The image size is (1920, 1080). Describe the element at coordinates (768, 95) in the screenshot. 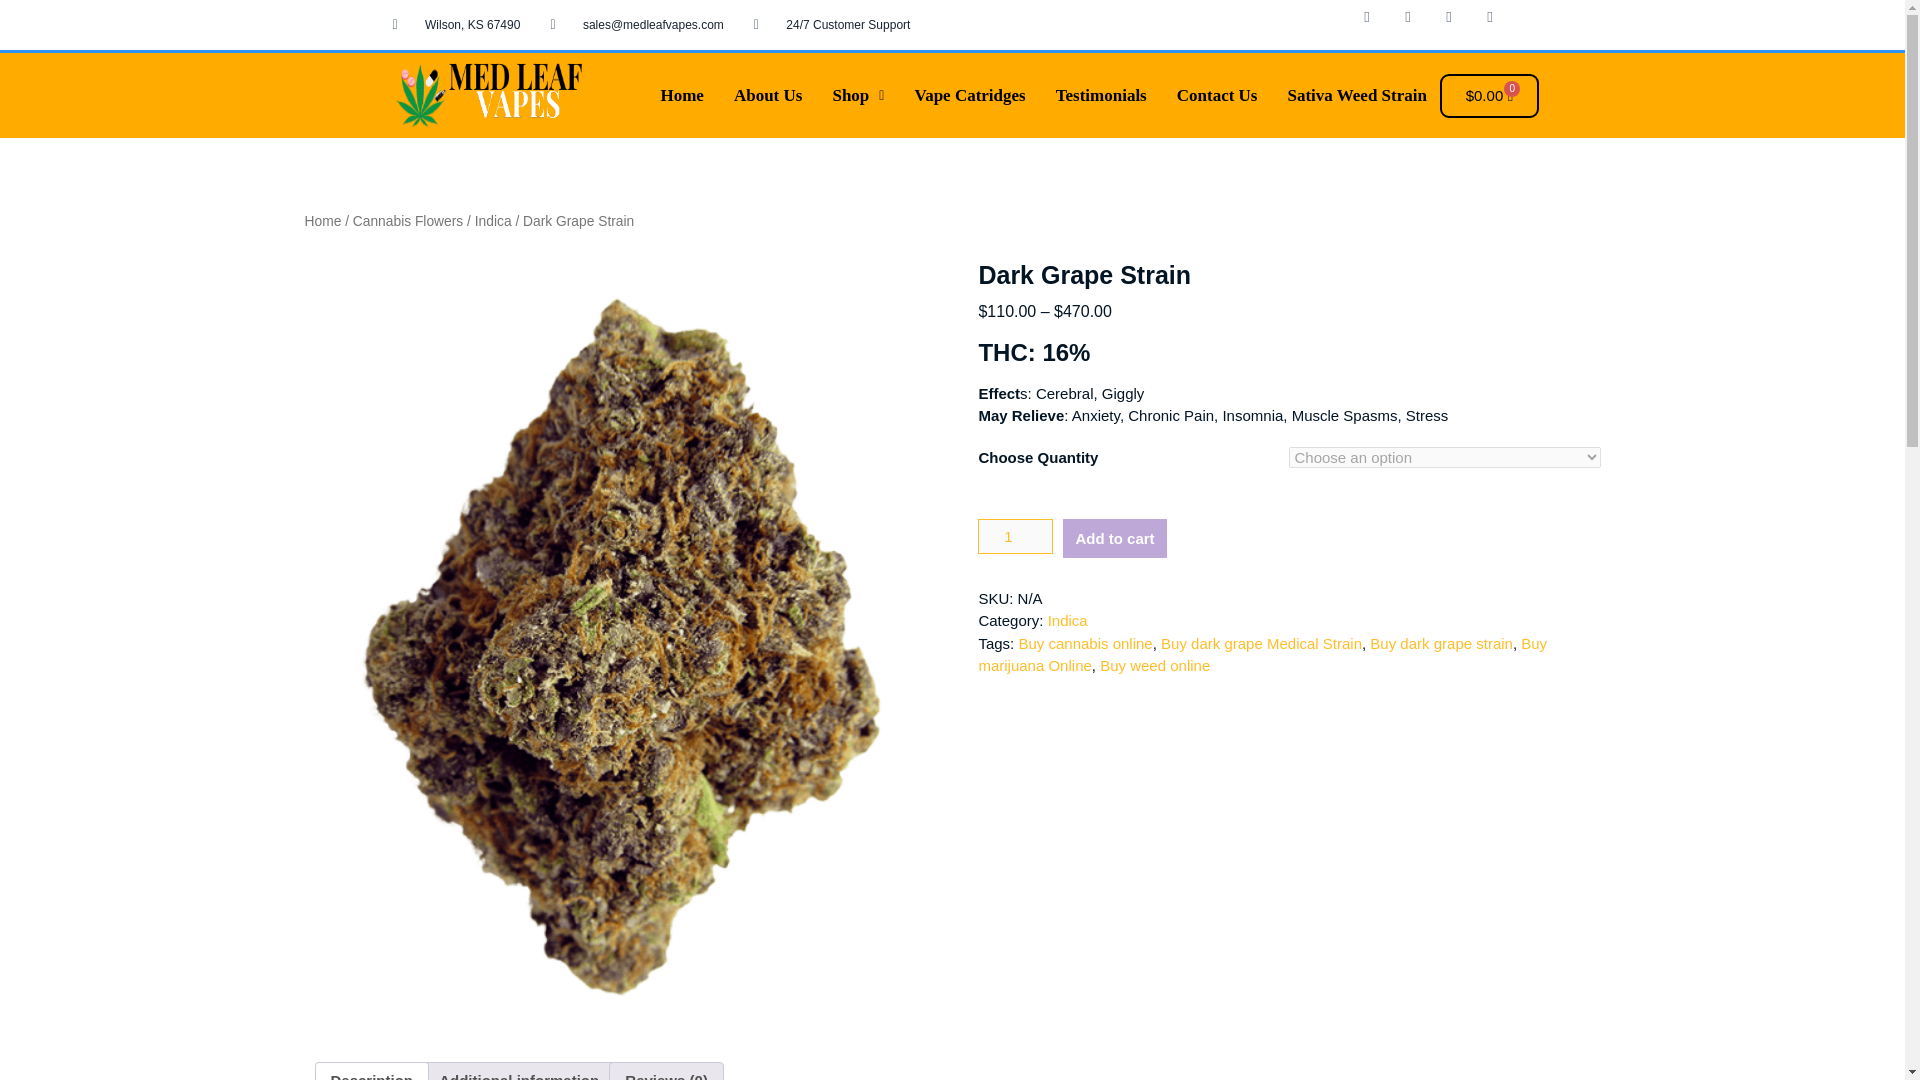

I see `About Us` at that location.